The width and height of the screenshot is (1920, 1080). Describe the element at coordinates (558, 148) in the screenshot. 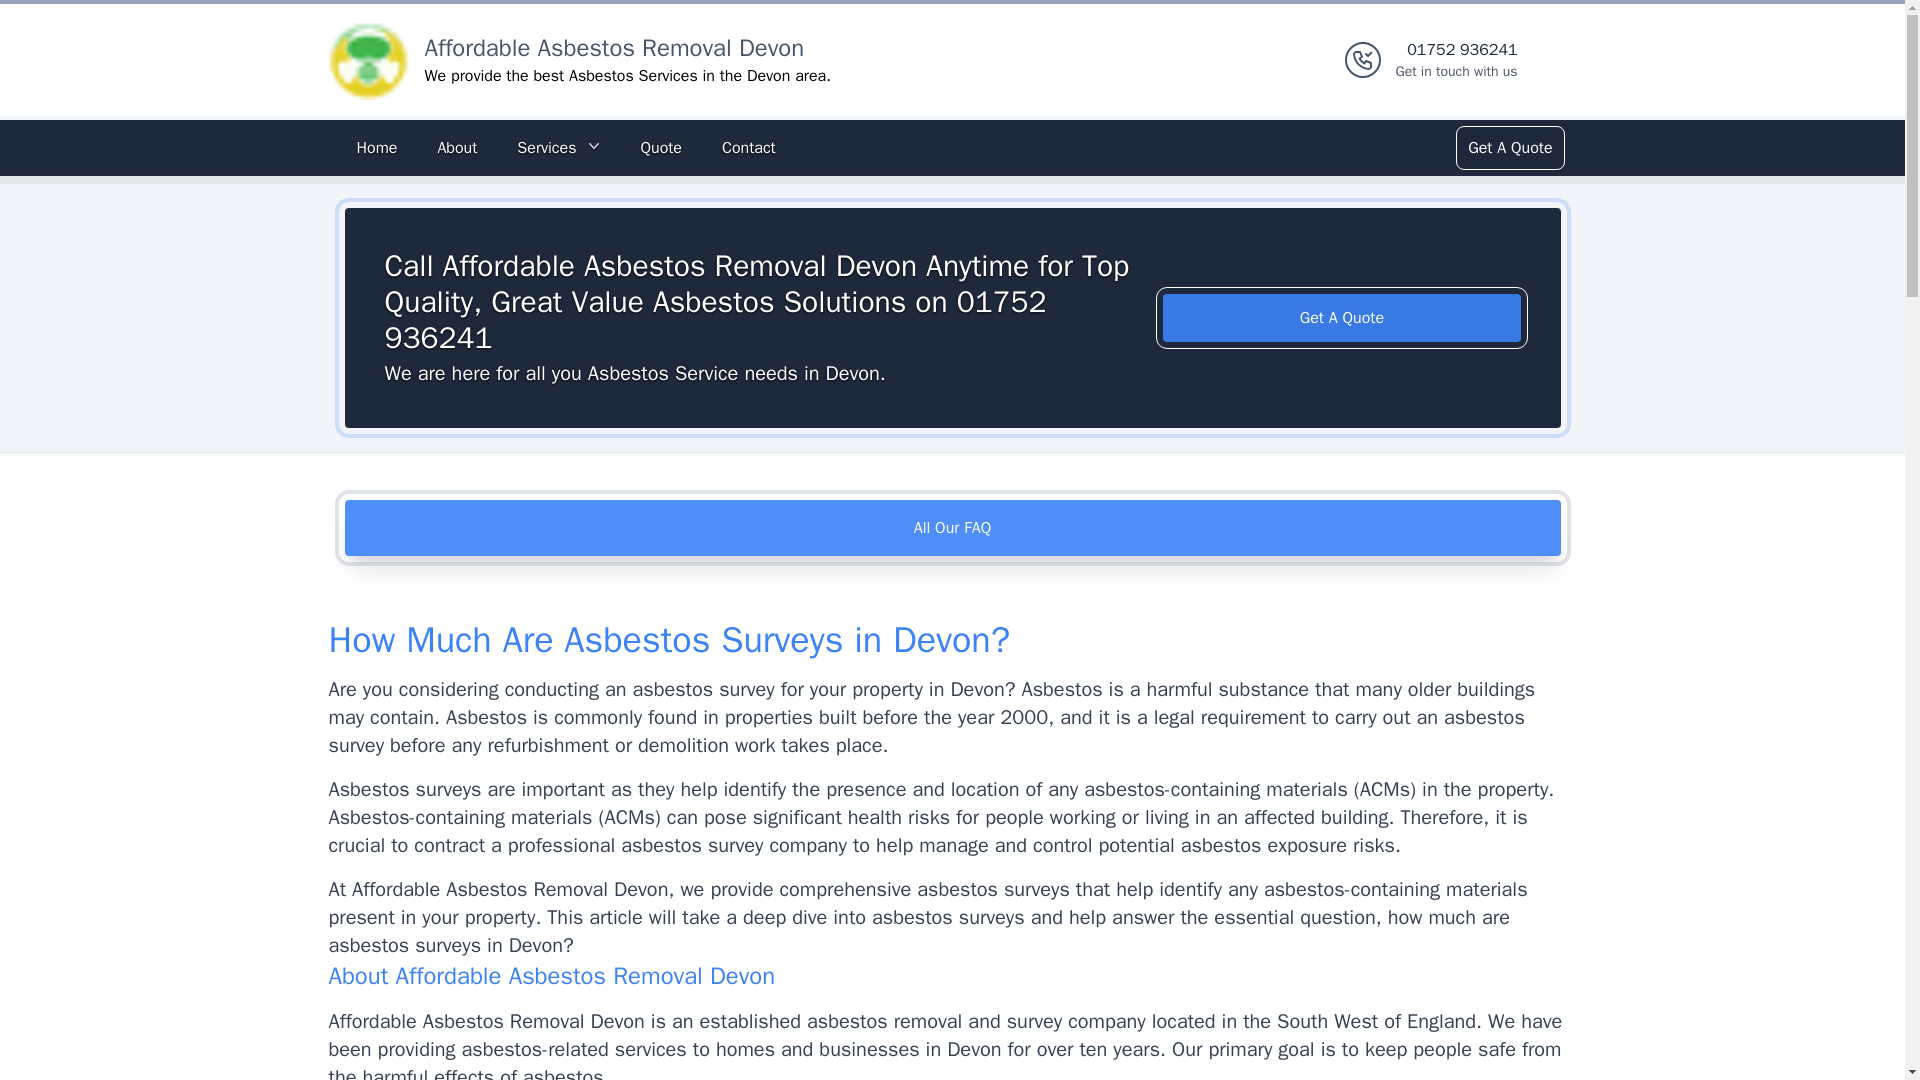

I see `Services` at that location.